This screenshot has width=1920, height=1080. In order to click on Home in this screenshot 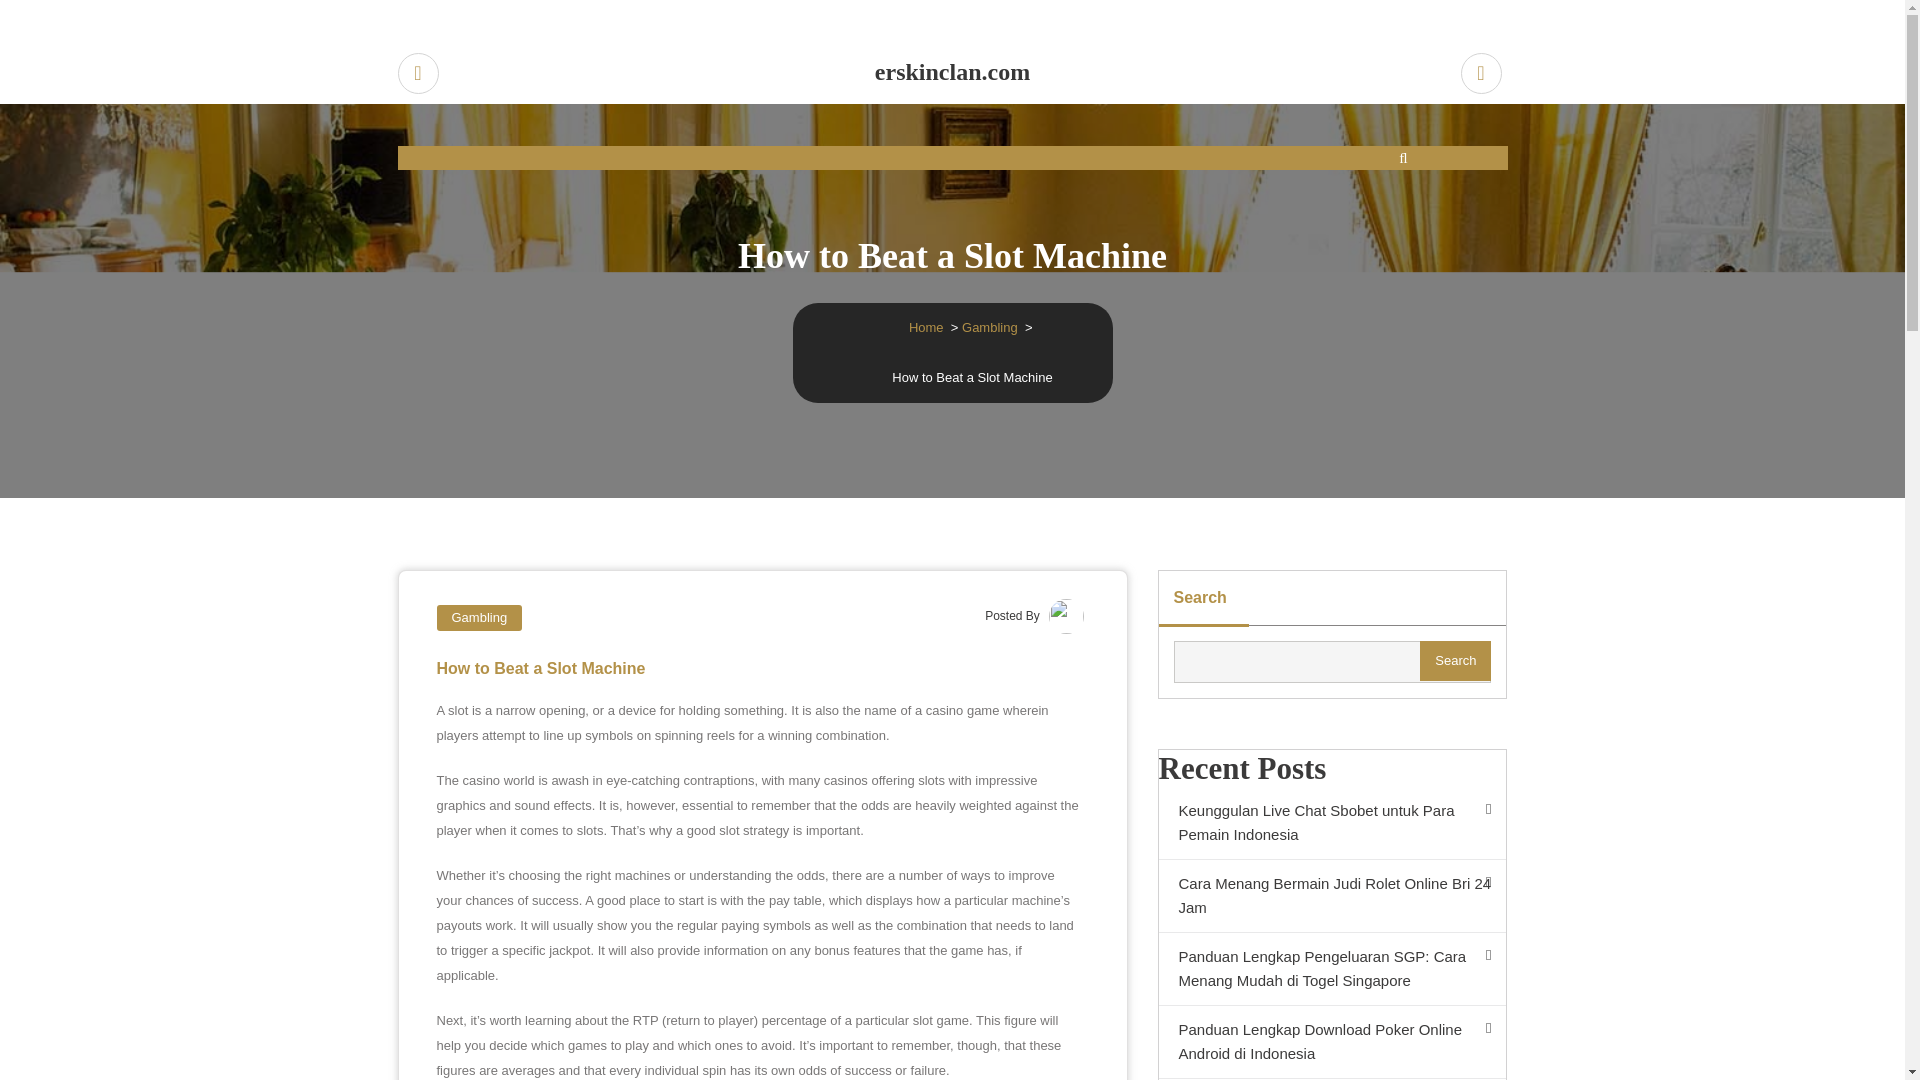, I will do `click(926, 326)`.